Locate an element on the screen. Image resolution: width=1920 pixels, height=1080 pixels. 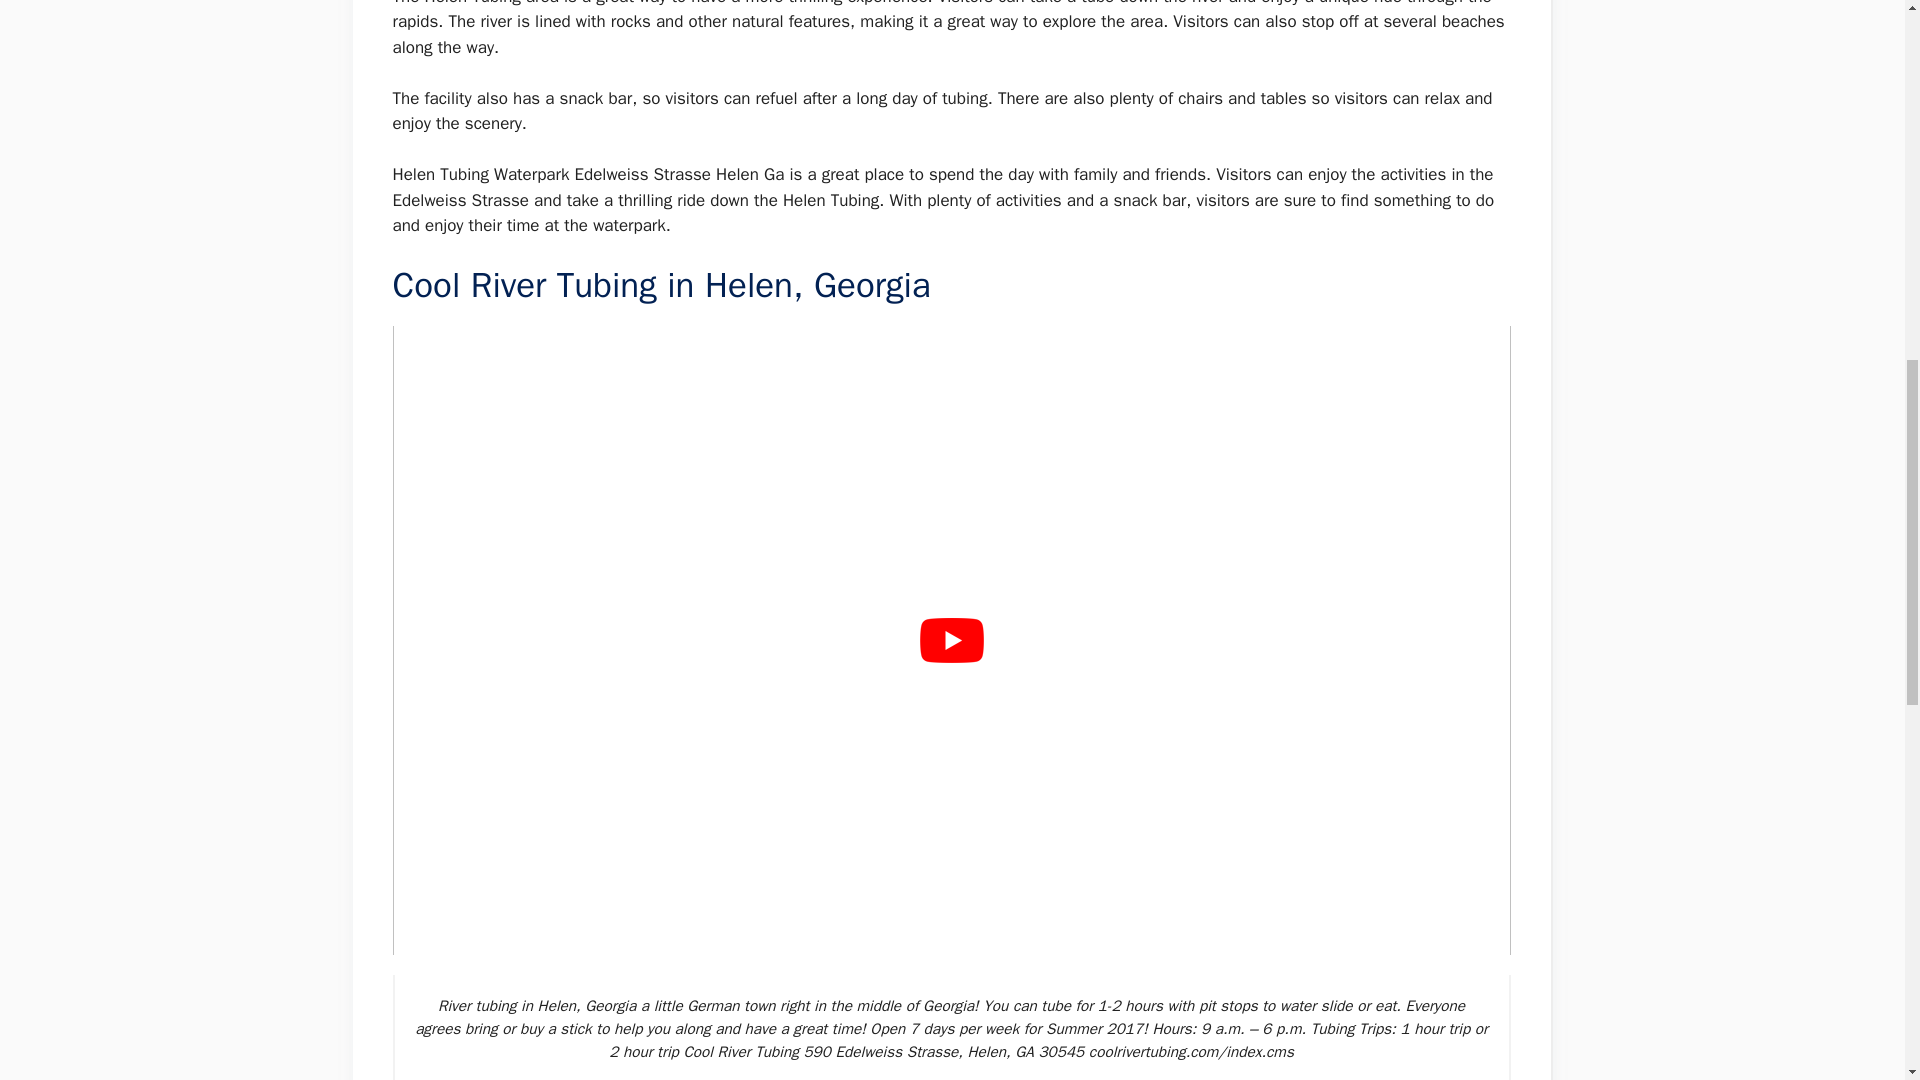
Scroll back to top is located at coordinates (1855, 949).